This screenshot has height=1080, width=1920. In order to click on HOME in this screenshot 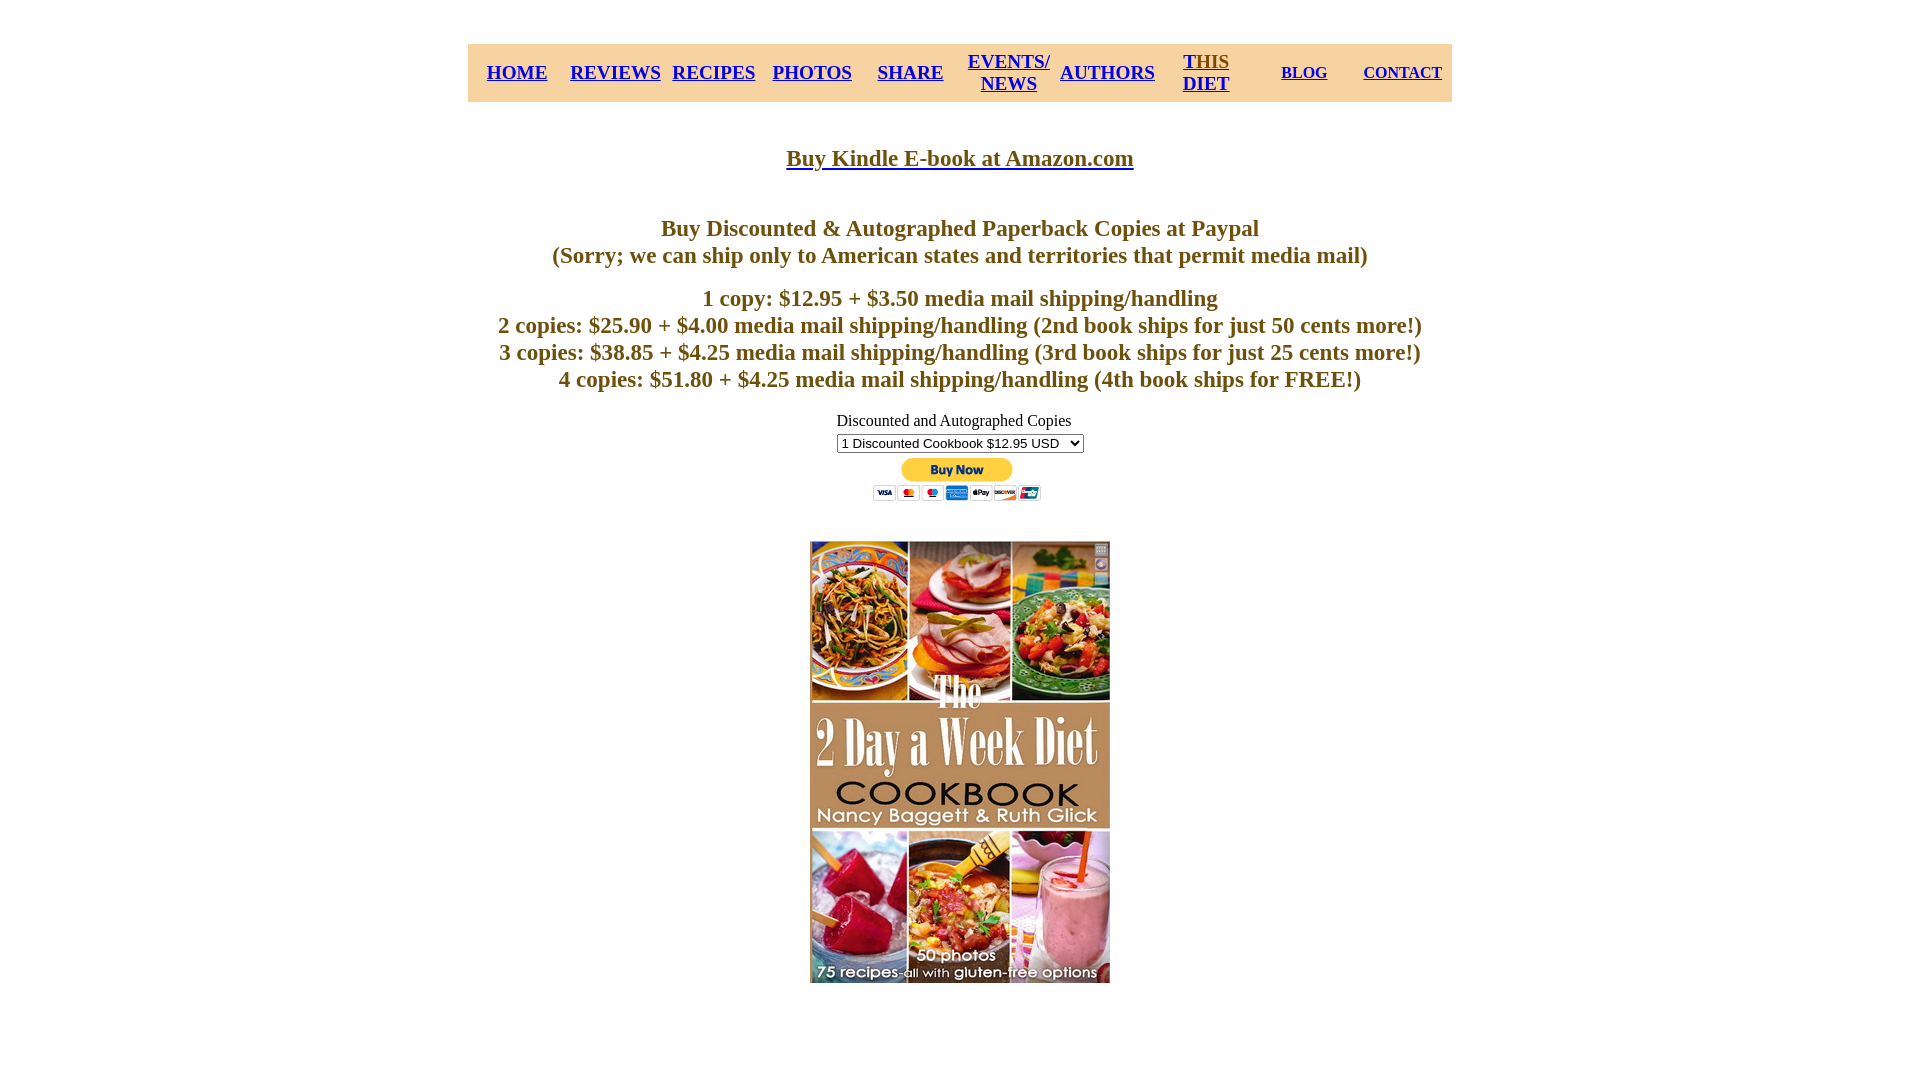, I will do `click(518, 72)`.